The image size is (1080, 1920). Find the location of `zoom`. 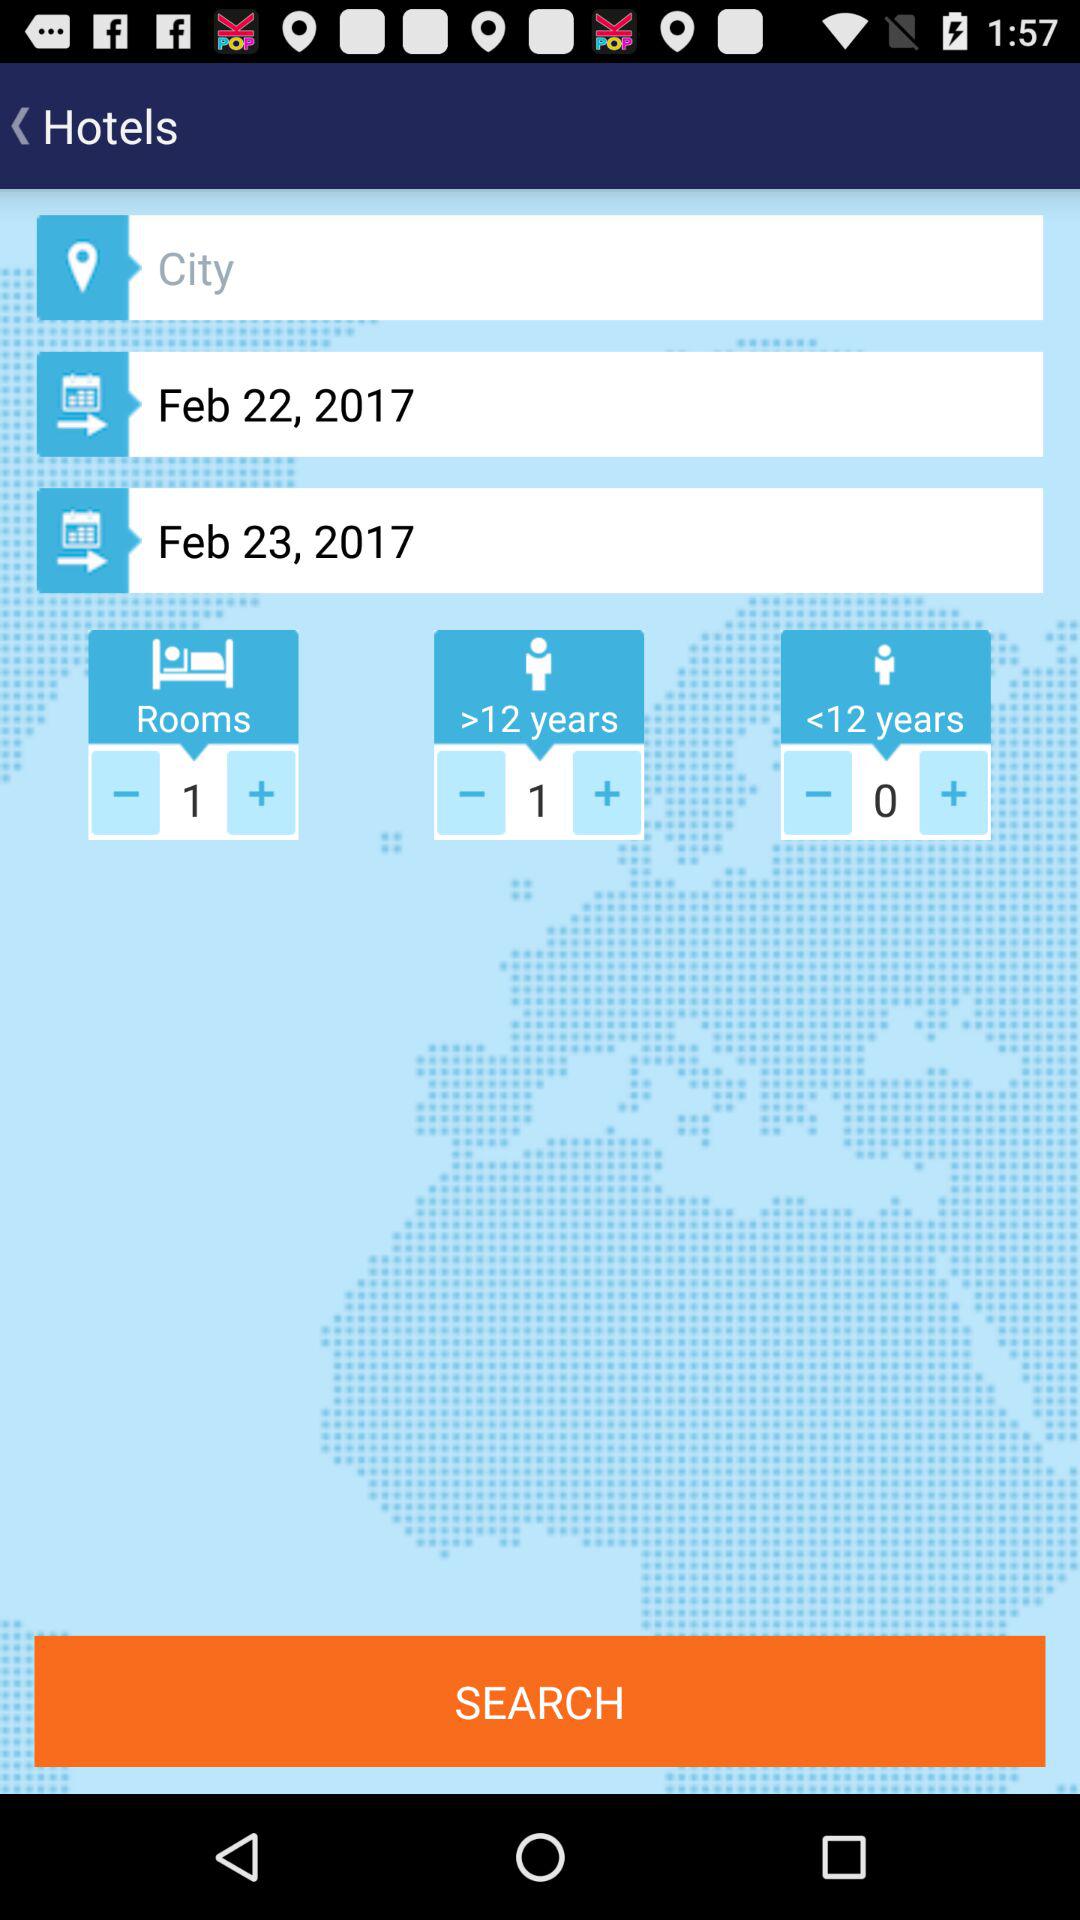

zoom is located at coordinates (261, 792).